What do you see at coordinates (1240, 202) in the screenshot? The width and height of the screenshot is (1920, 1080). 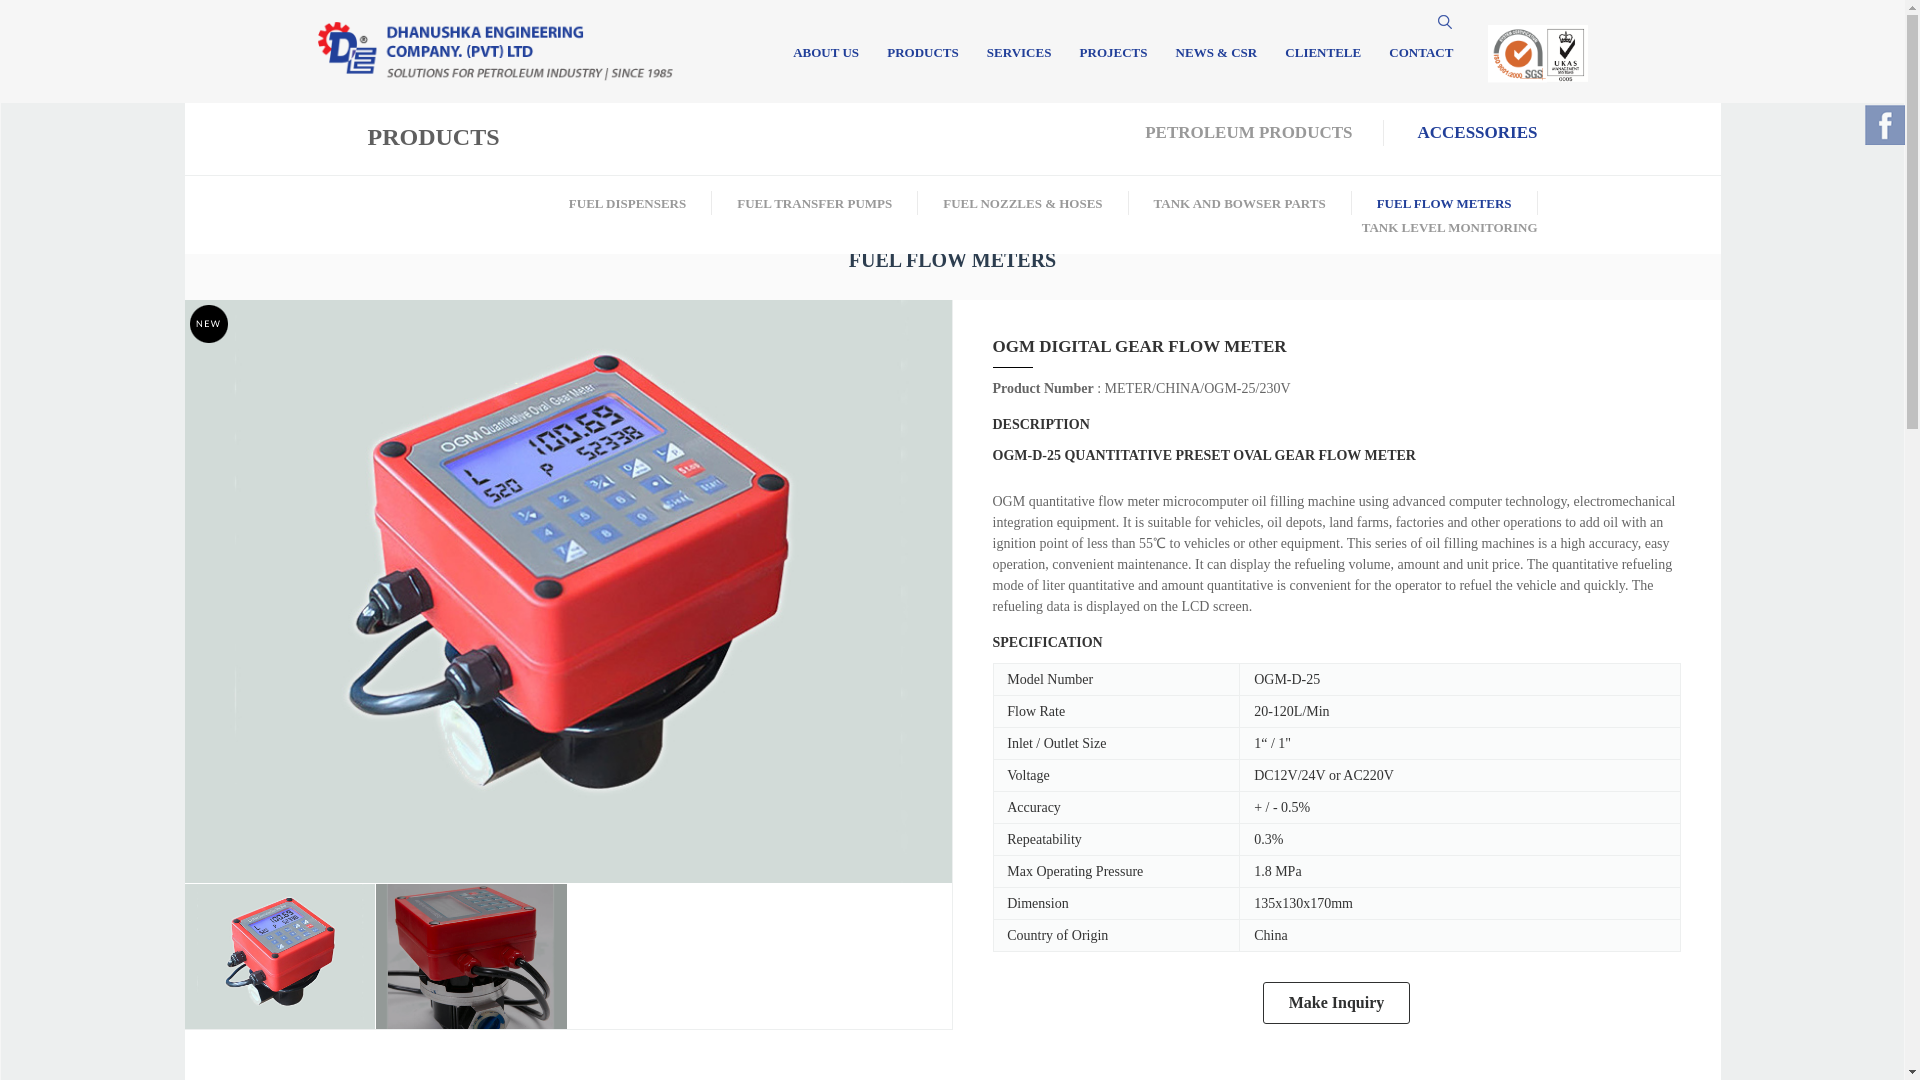 I see `TANK AND BOWSER PARTS` at bounding box center [1240, 202].